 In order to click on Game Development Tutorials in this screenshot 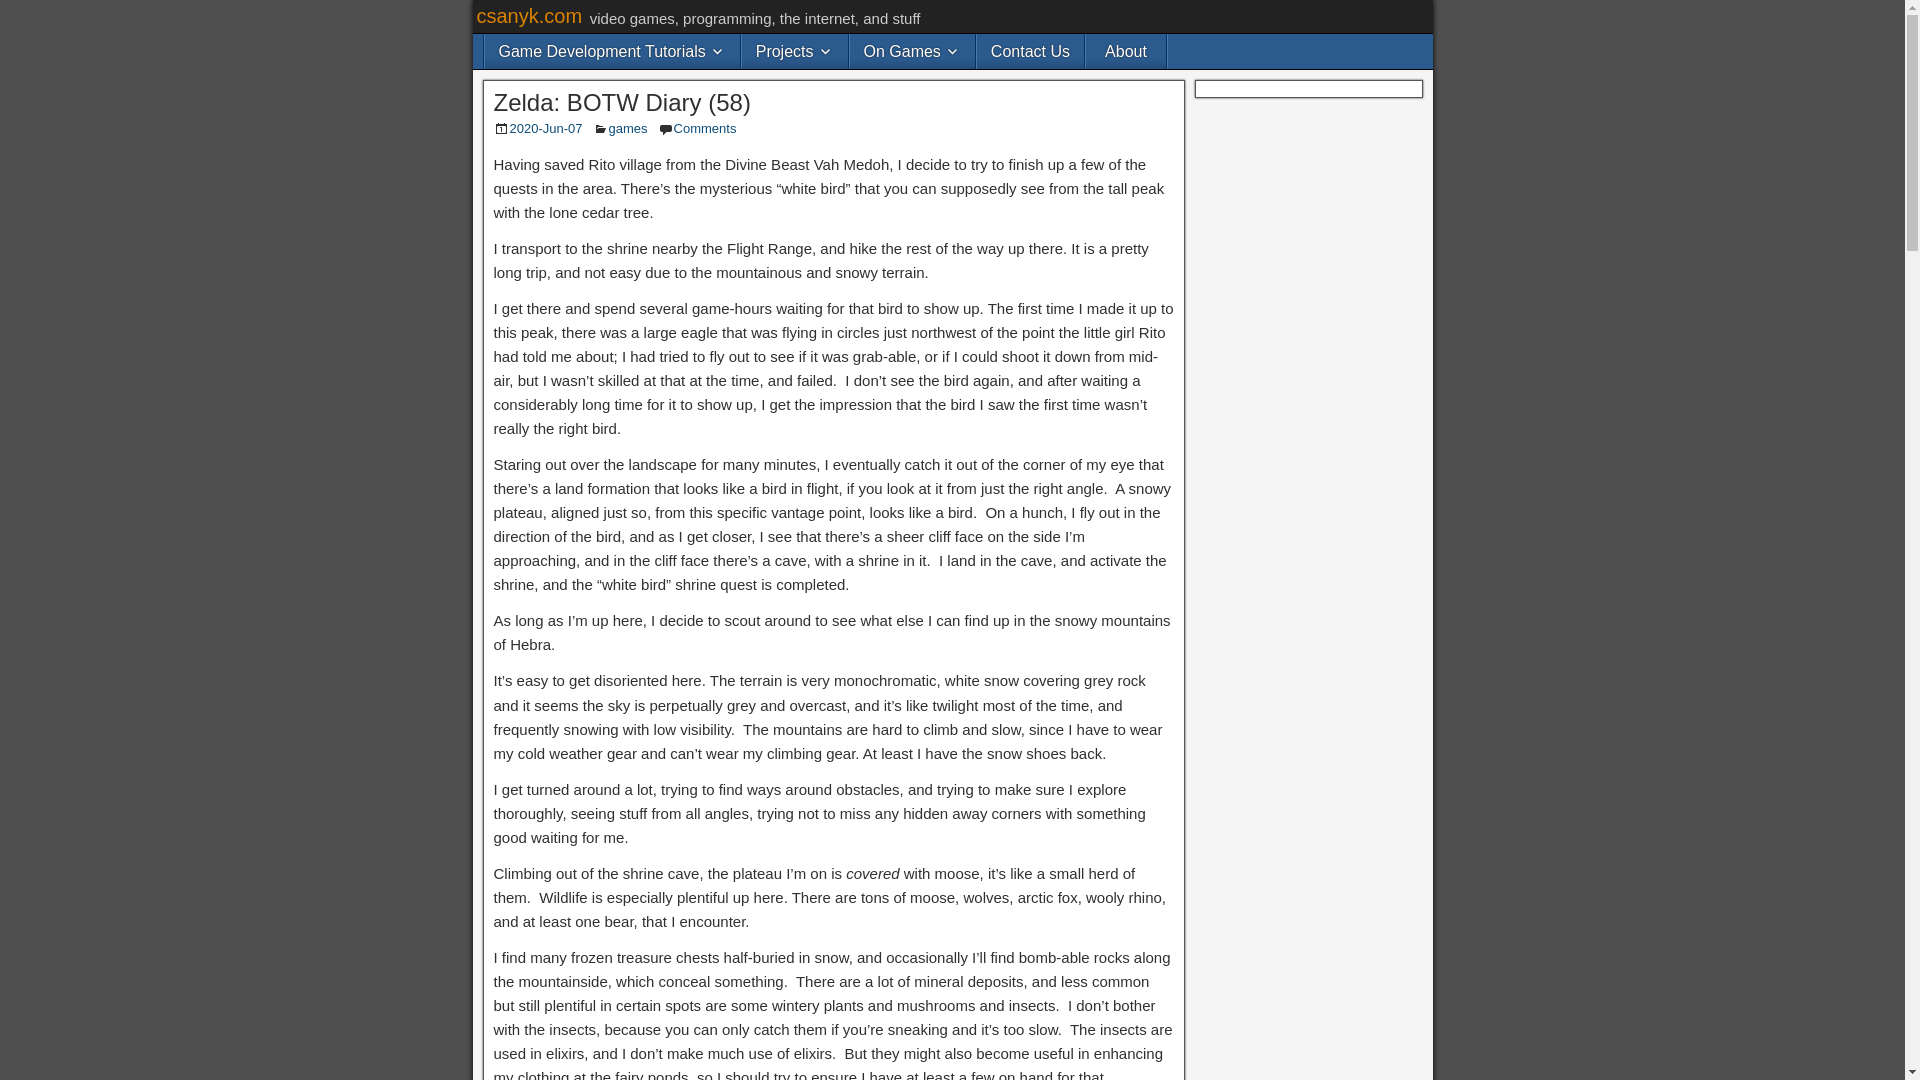, I will do `click(611, 51)`.